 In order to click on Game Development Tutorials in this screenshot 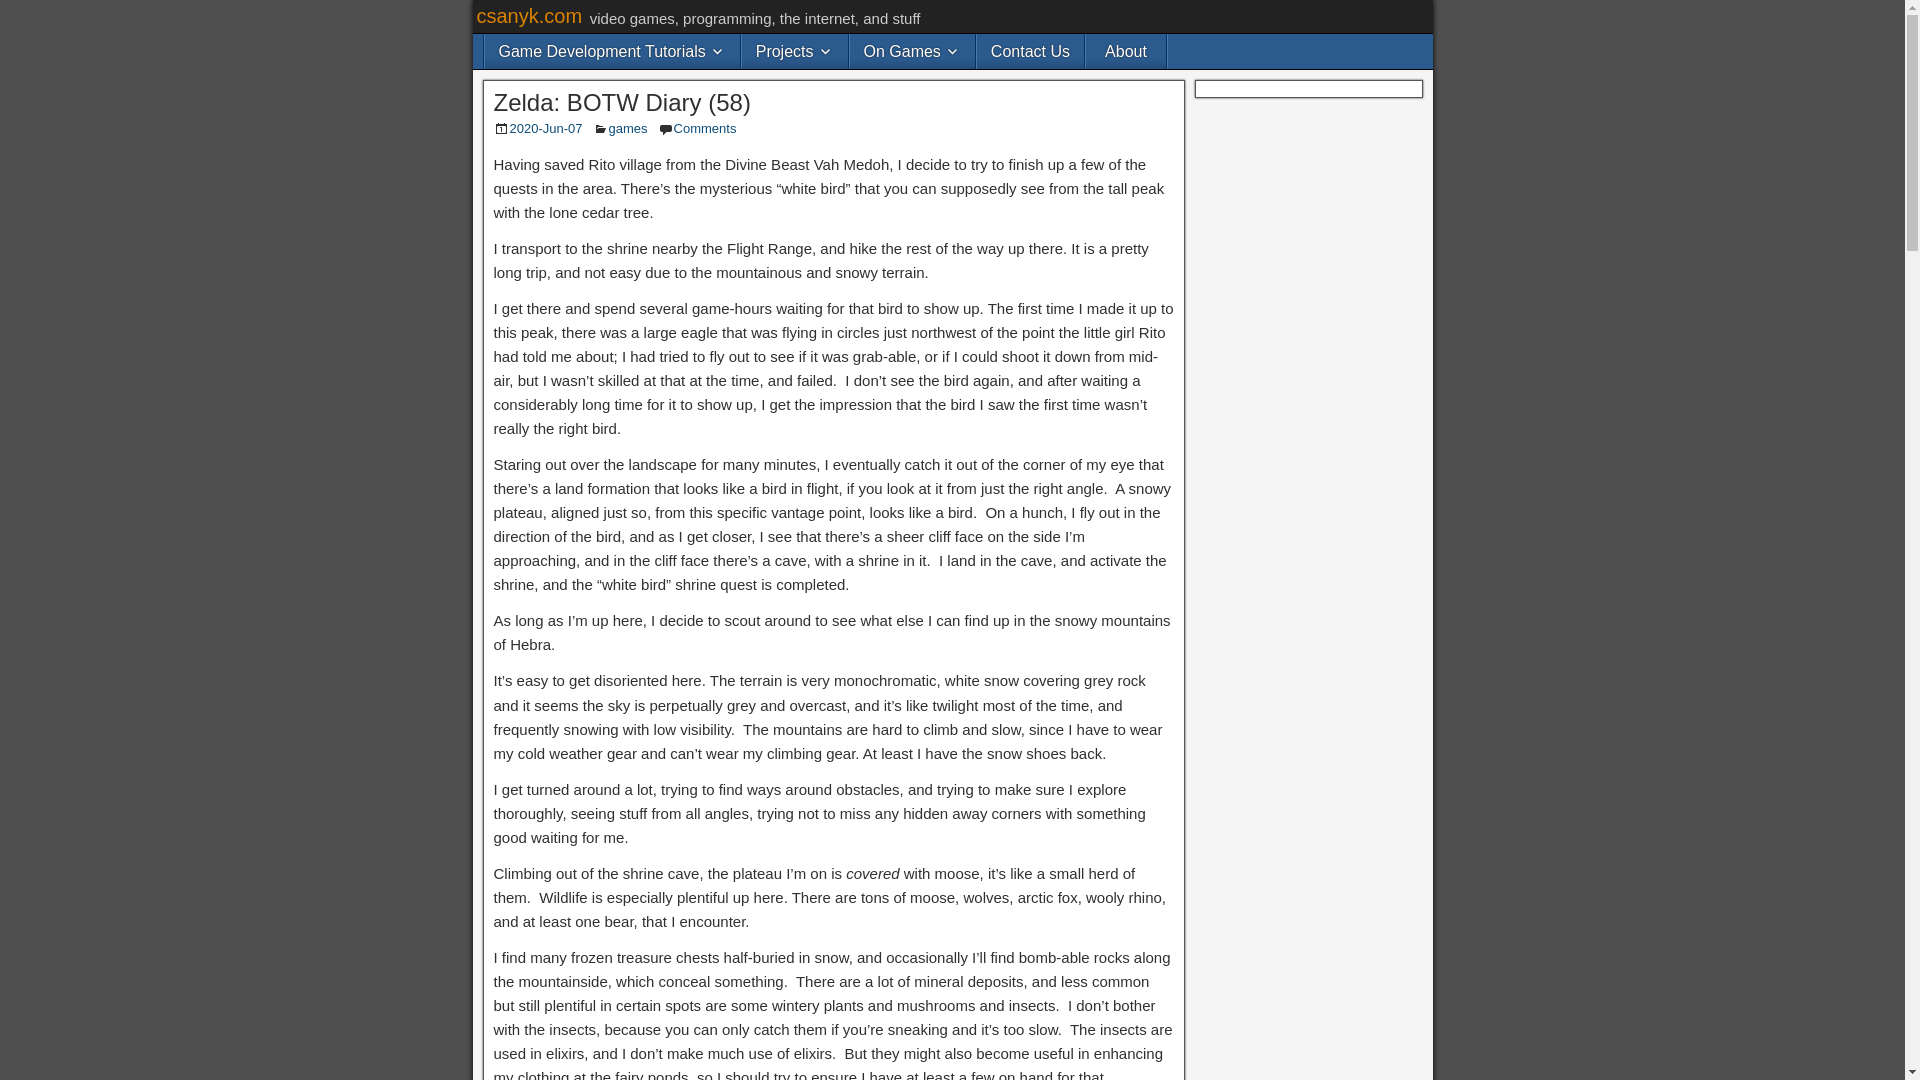, I will do `click(611, 51)`.